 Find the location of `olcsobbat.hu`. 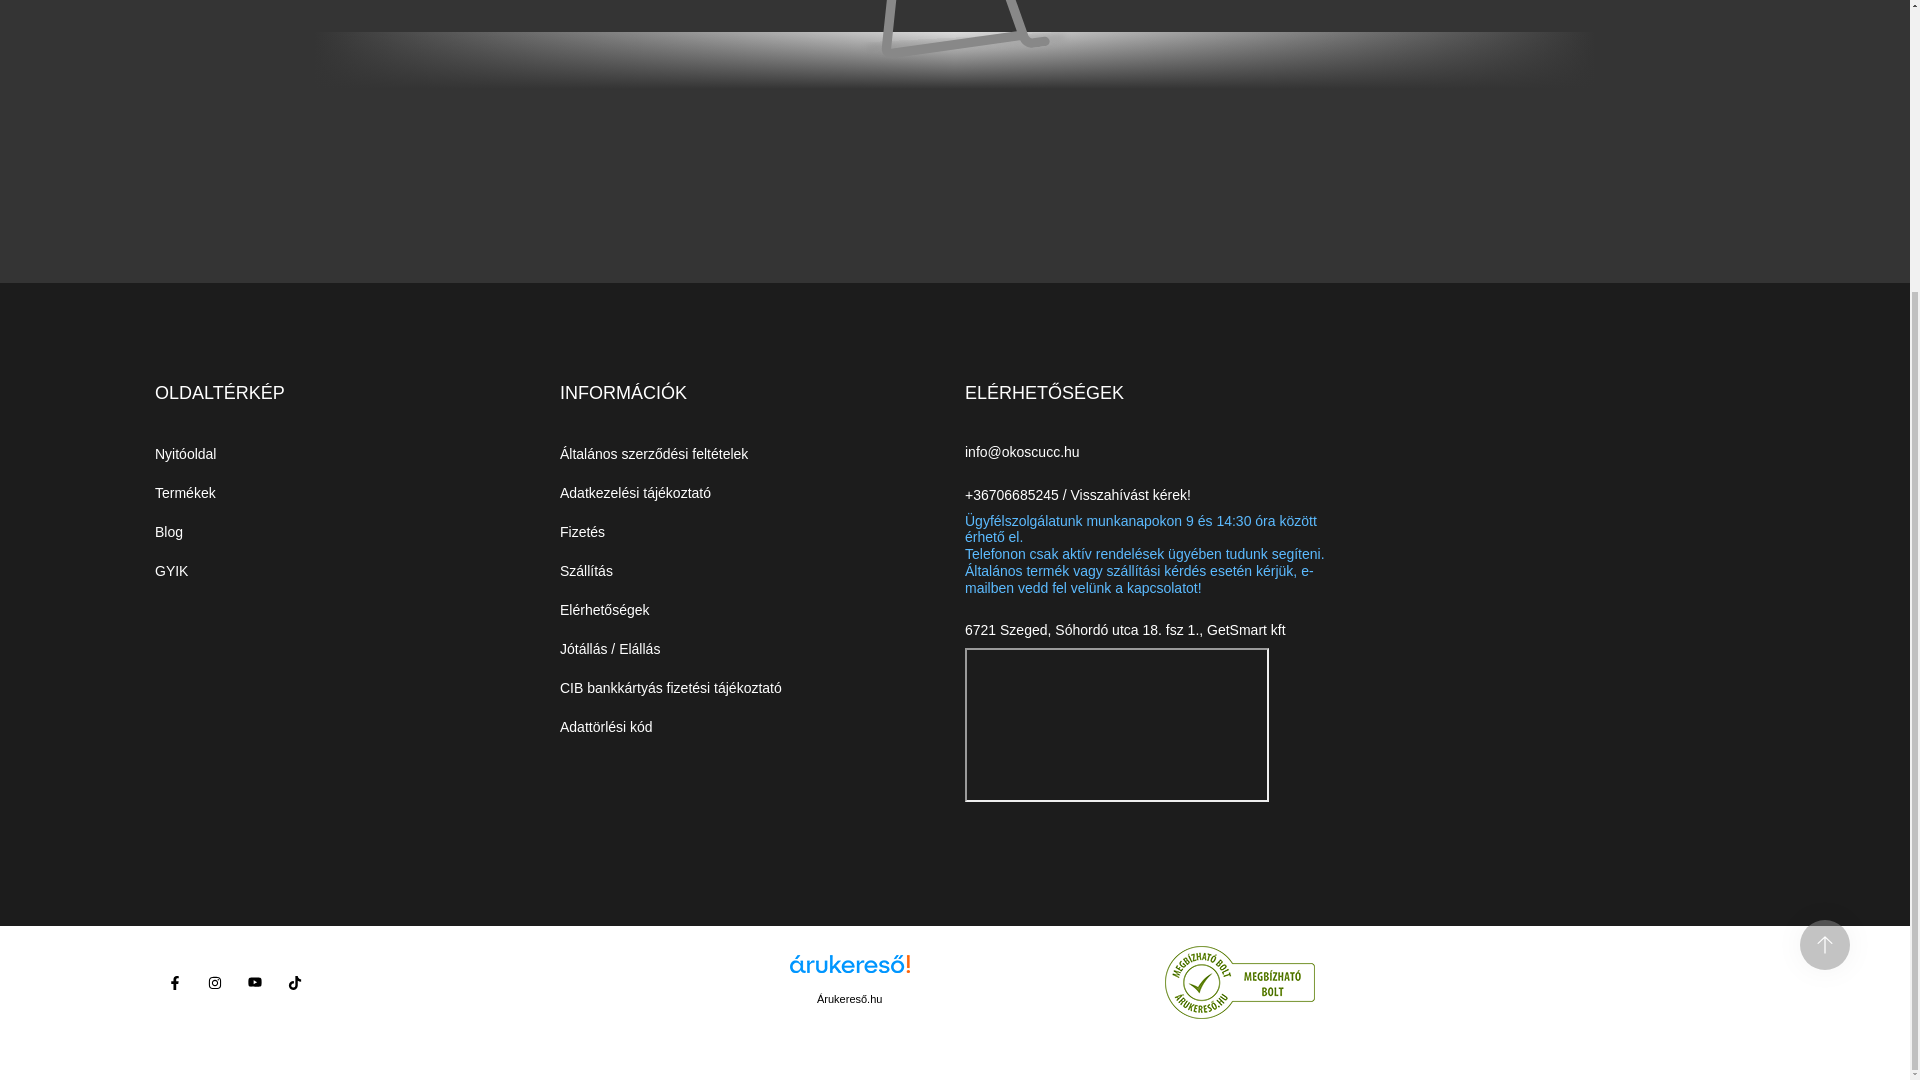

olcsobbat.hu is located at coordinates (1063, 982).